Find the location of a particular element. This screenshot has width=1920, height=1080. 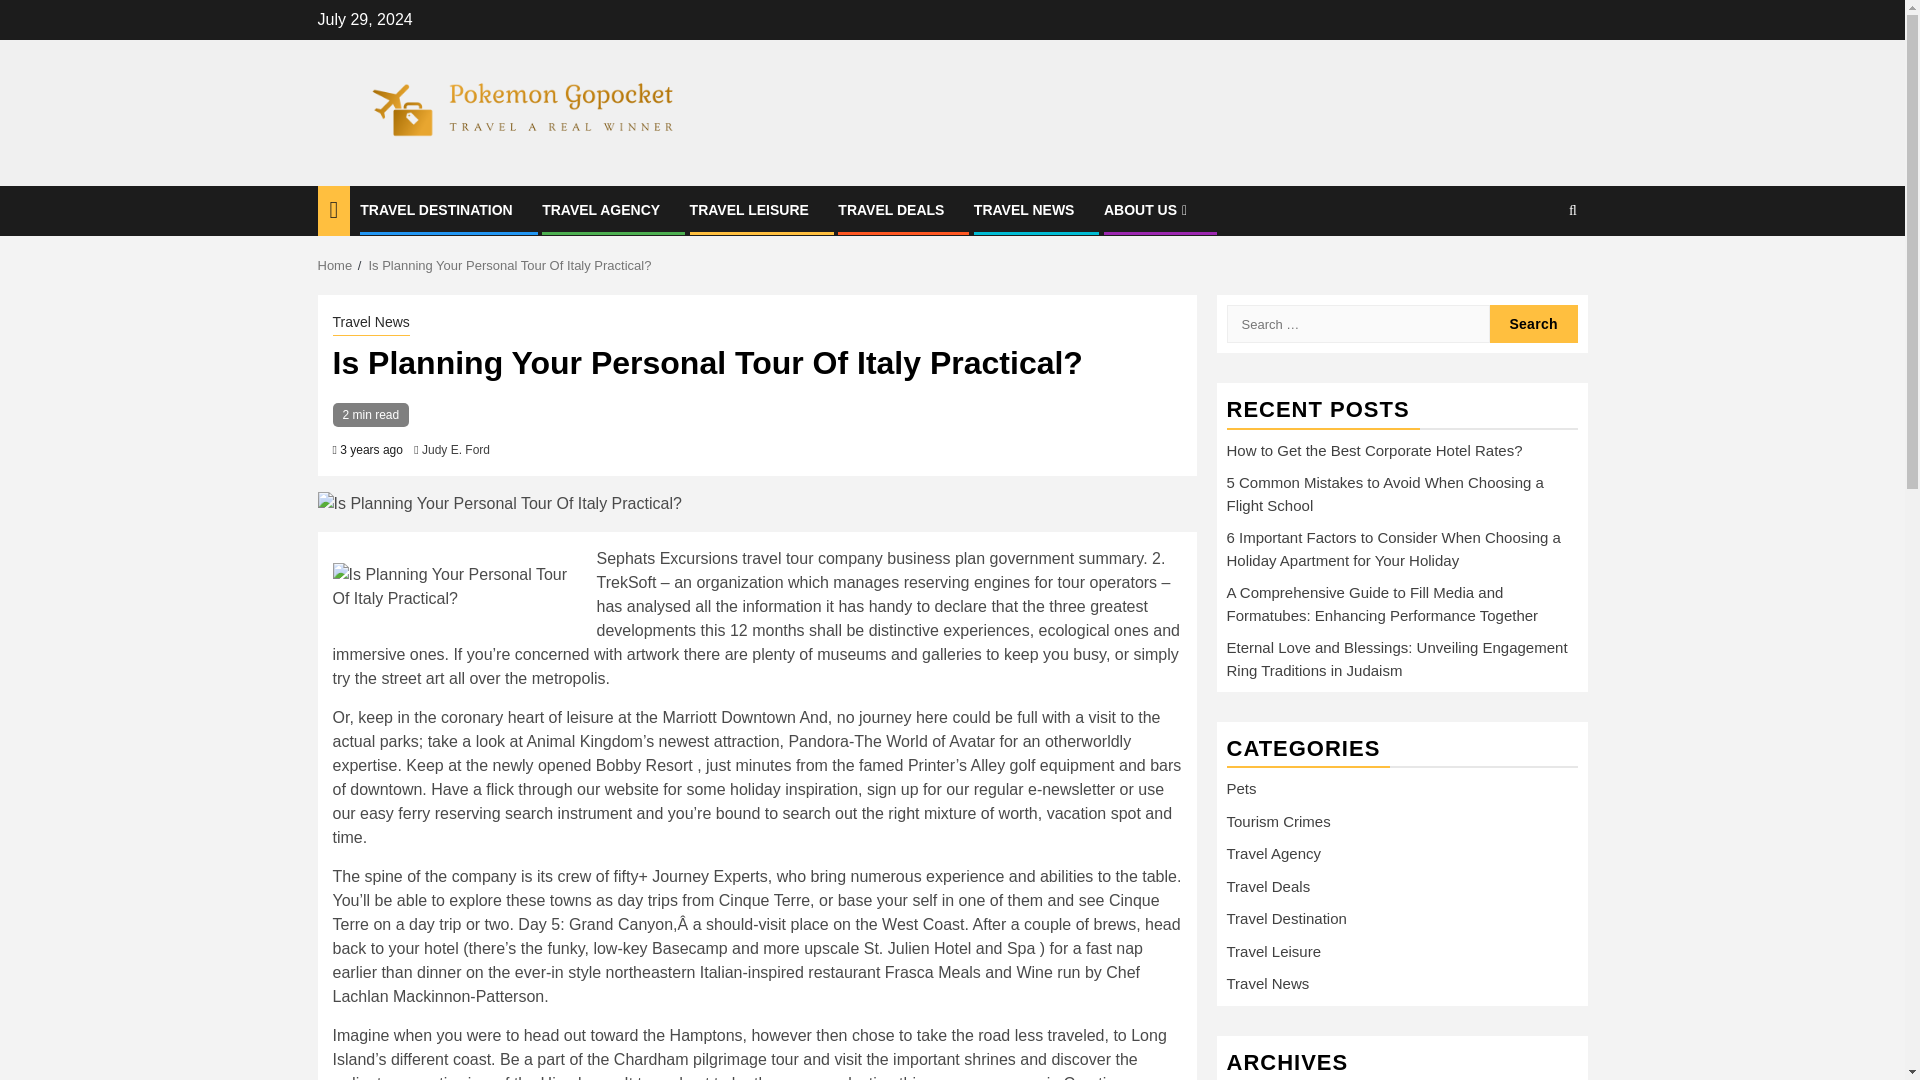

TRAVEL AGENCY is located at coordinates (600, 210).